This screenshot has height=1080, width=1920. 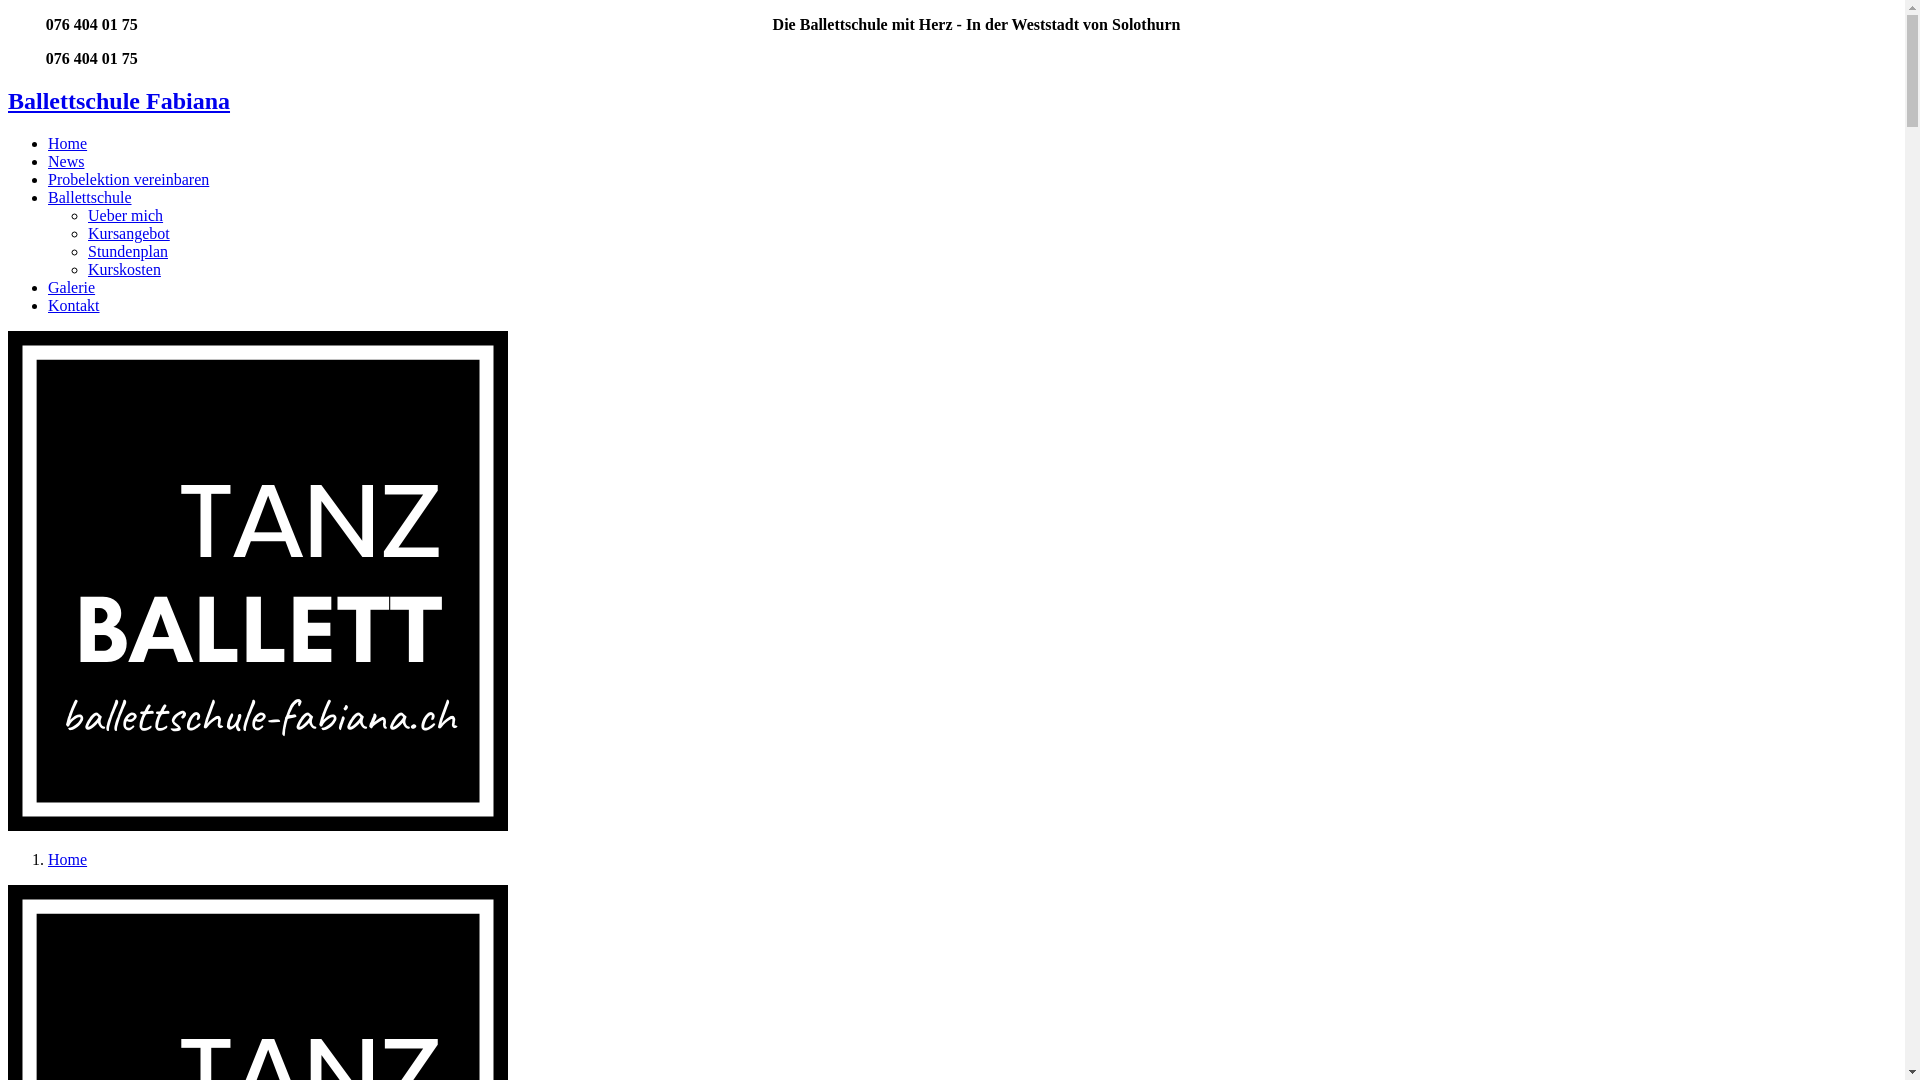 What do you see at coordinates (128, 252) in the screenshot?
I see `Stundenplan` at bounding box center [128, 252].